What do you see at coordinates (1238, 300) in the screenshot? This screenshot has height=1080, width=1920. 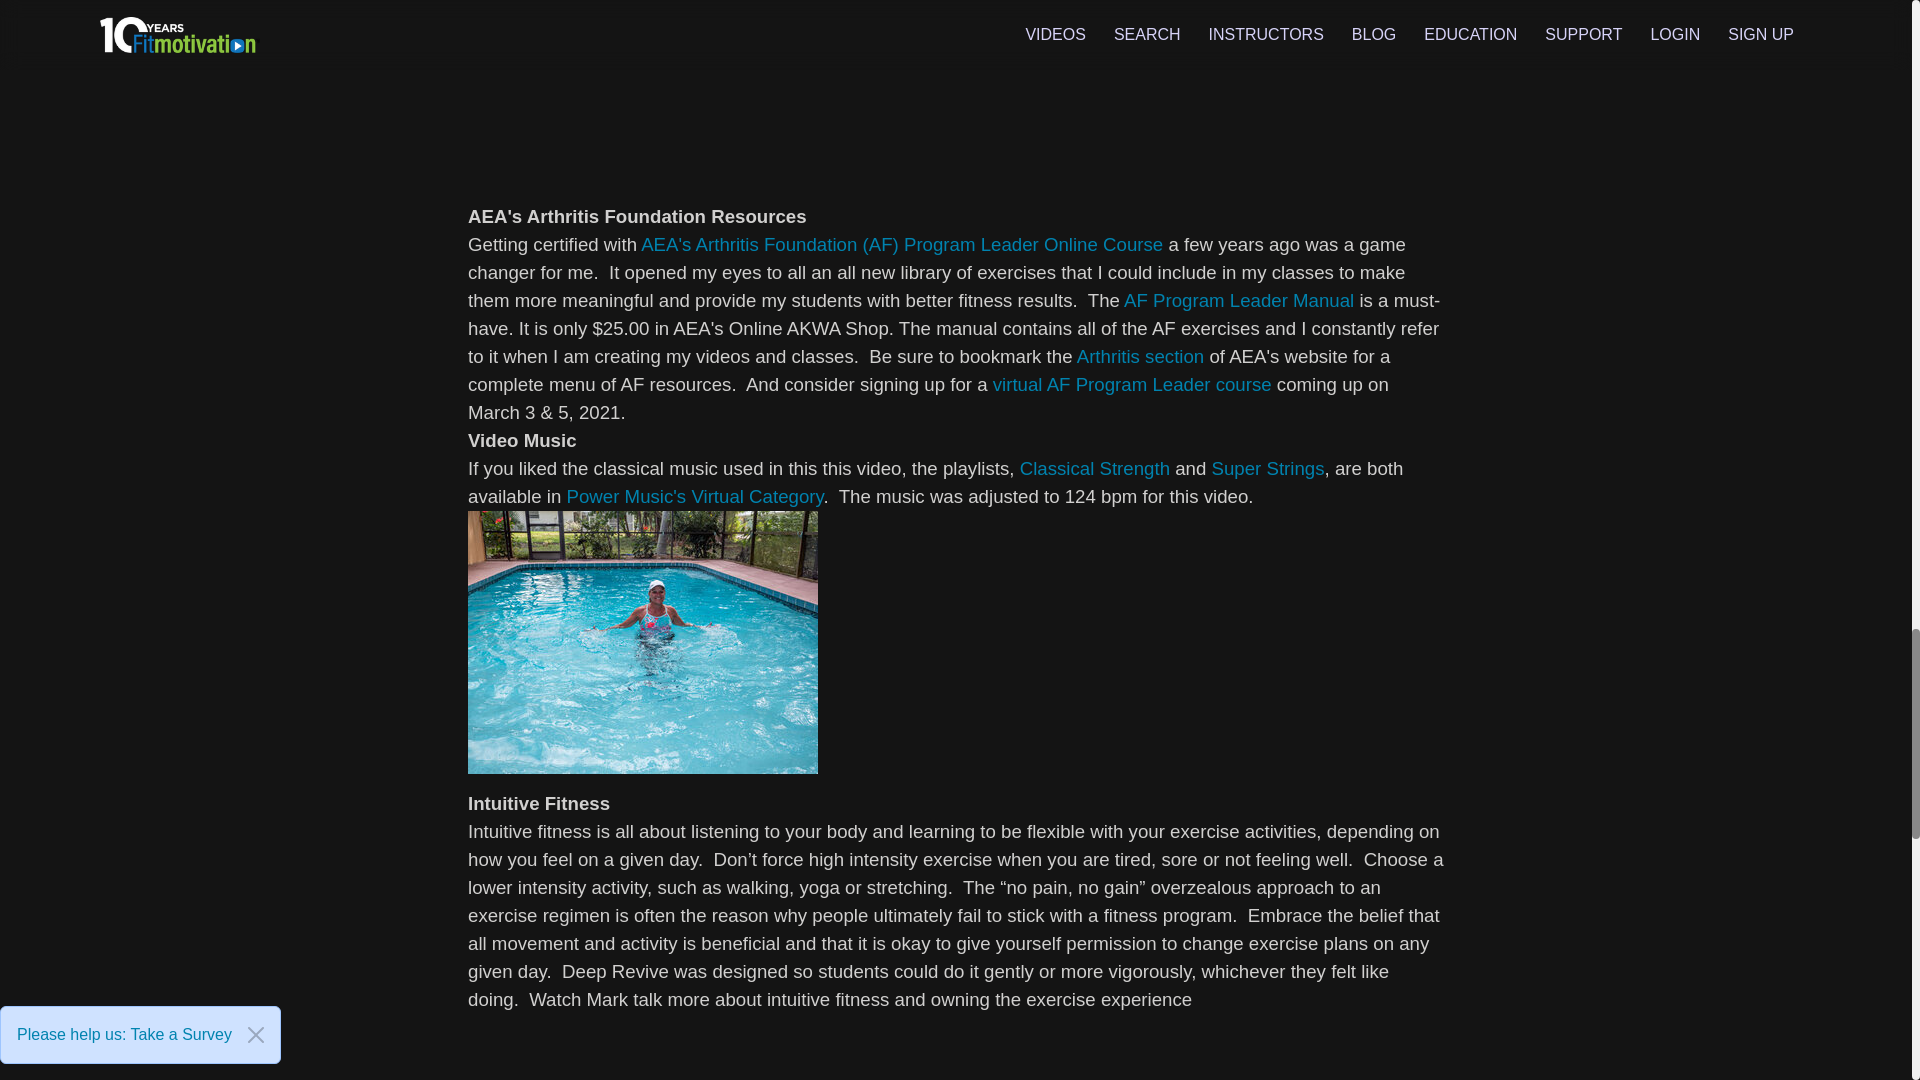 I see `AF Program Leader Manual` at bounding box center [1238, 300].